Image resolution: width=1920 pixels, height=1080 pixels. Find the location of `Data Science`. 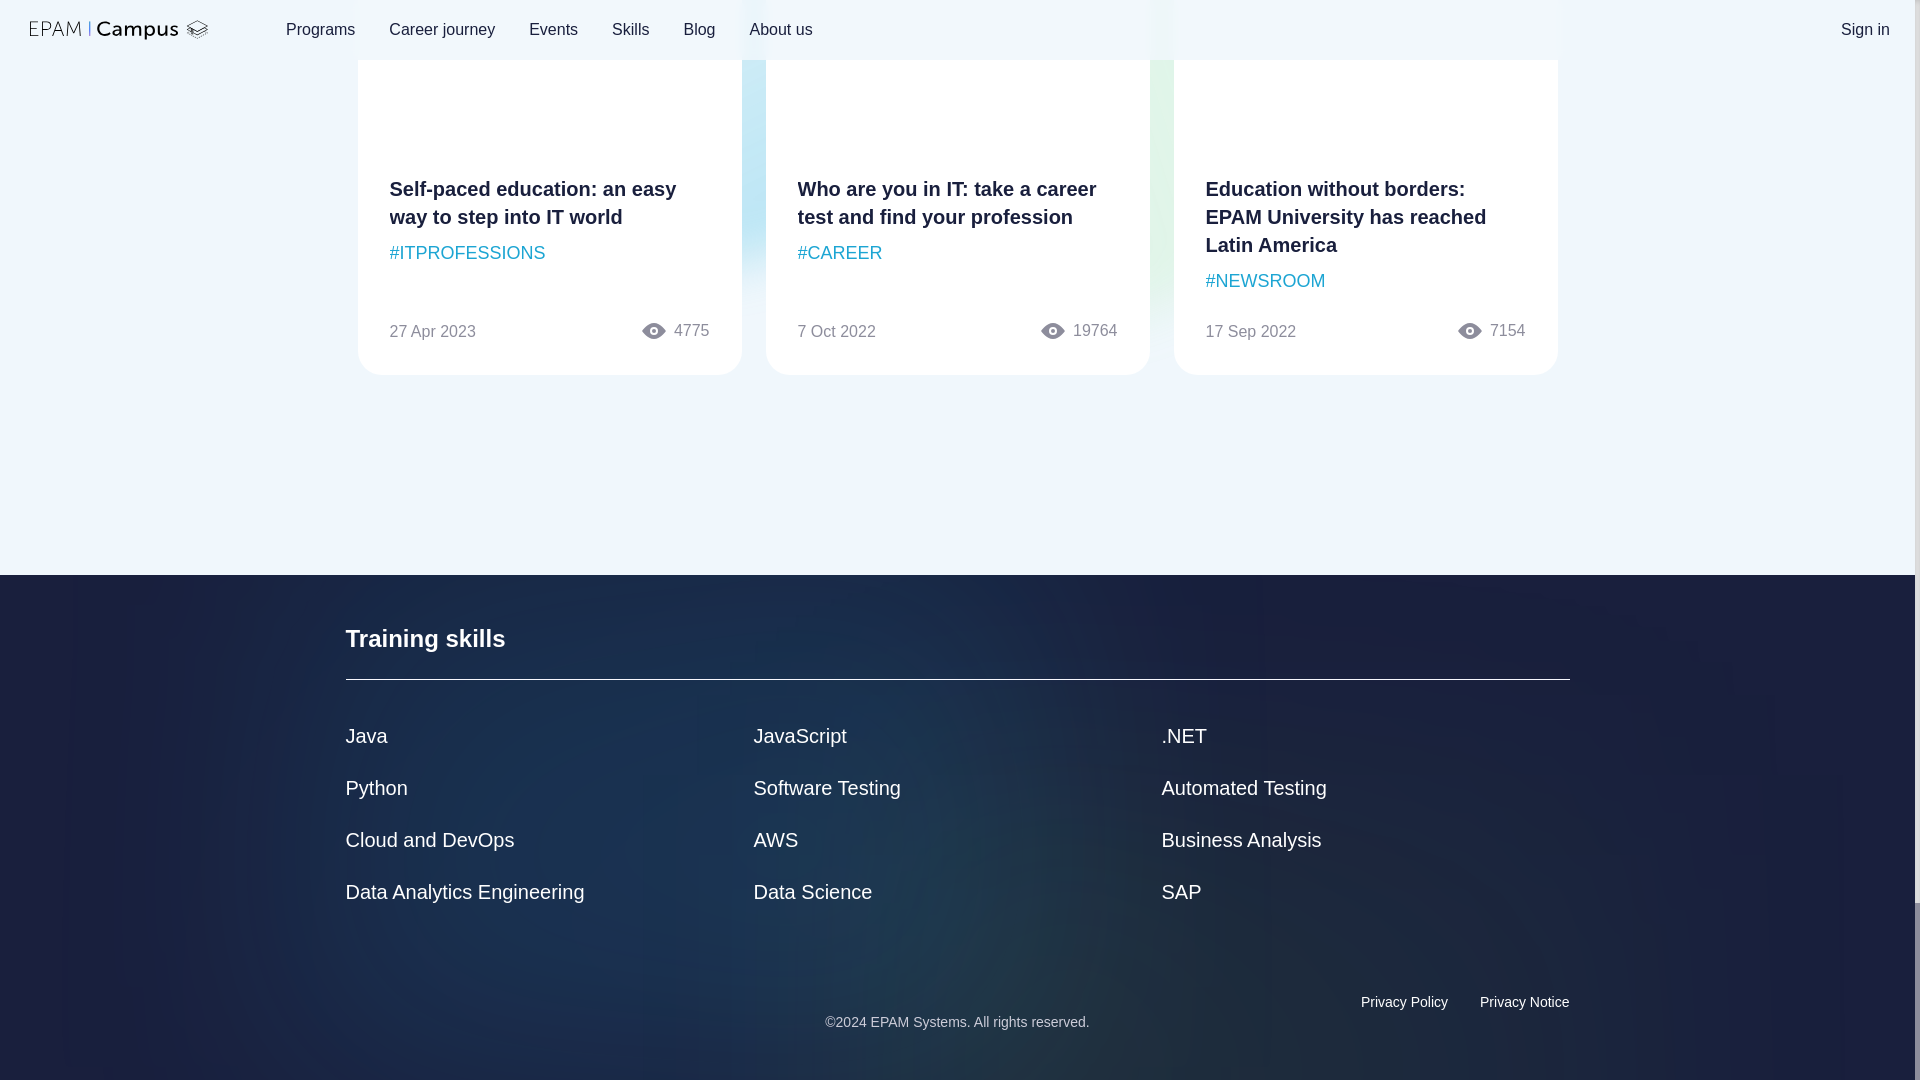

Data Science is located at coordinates (814, 892).